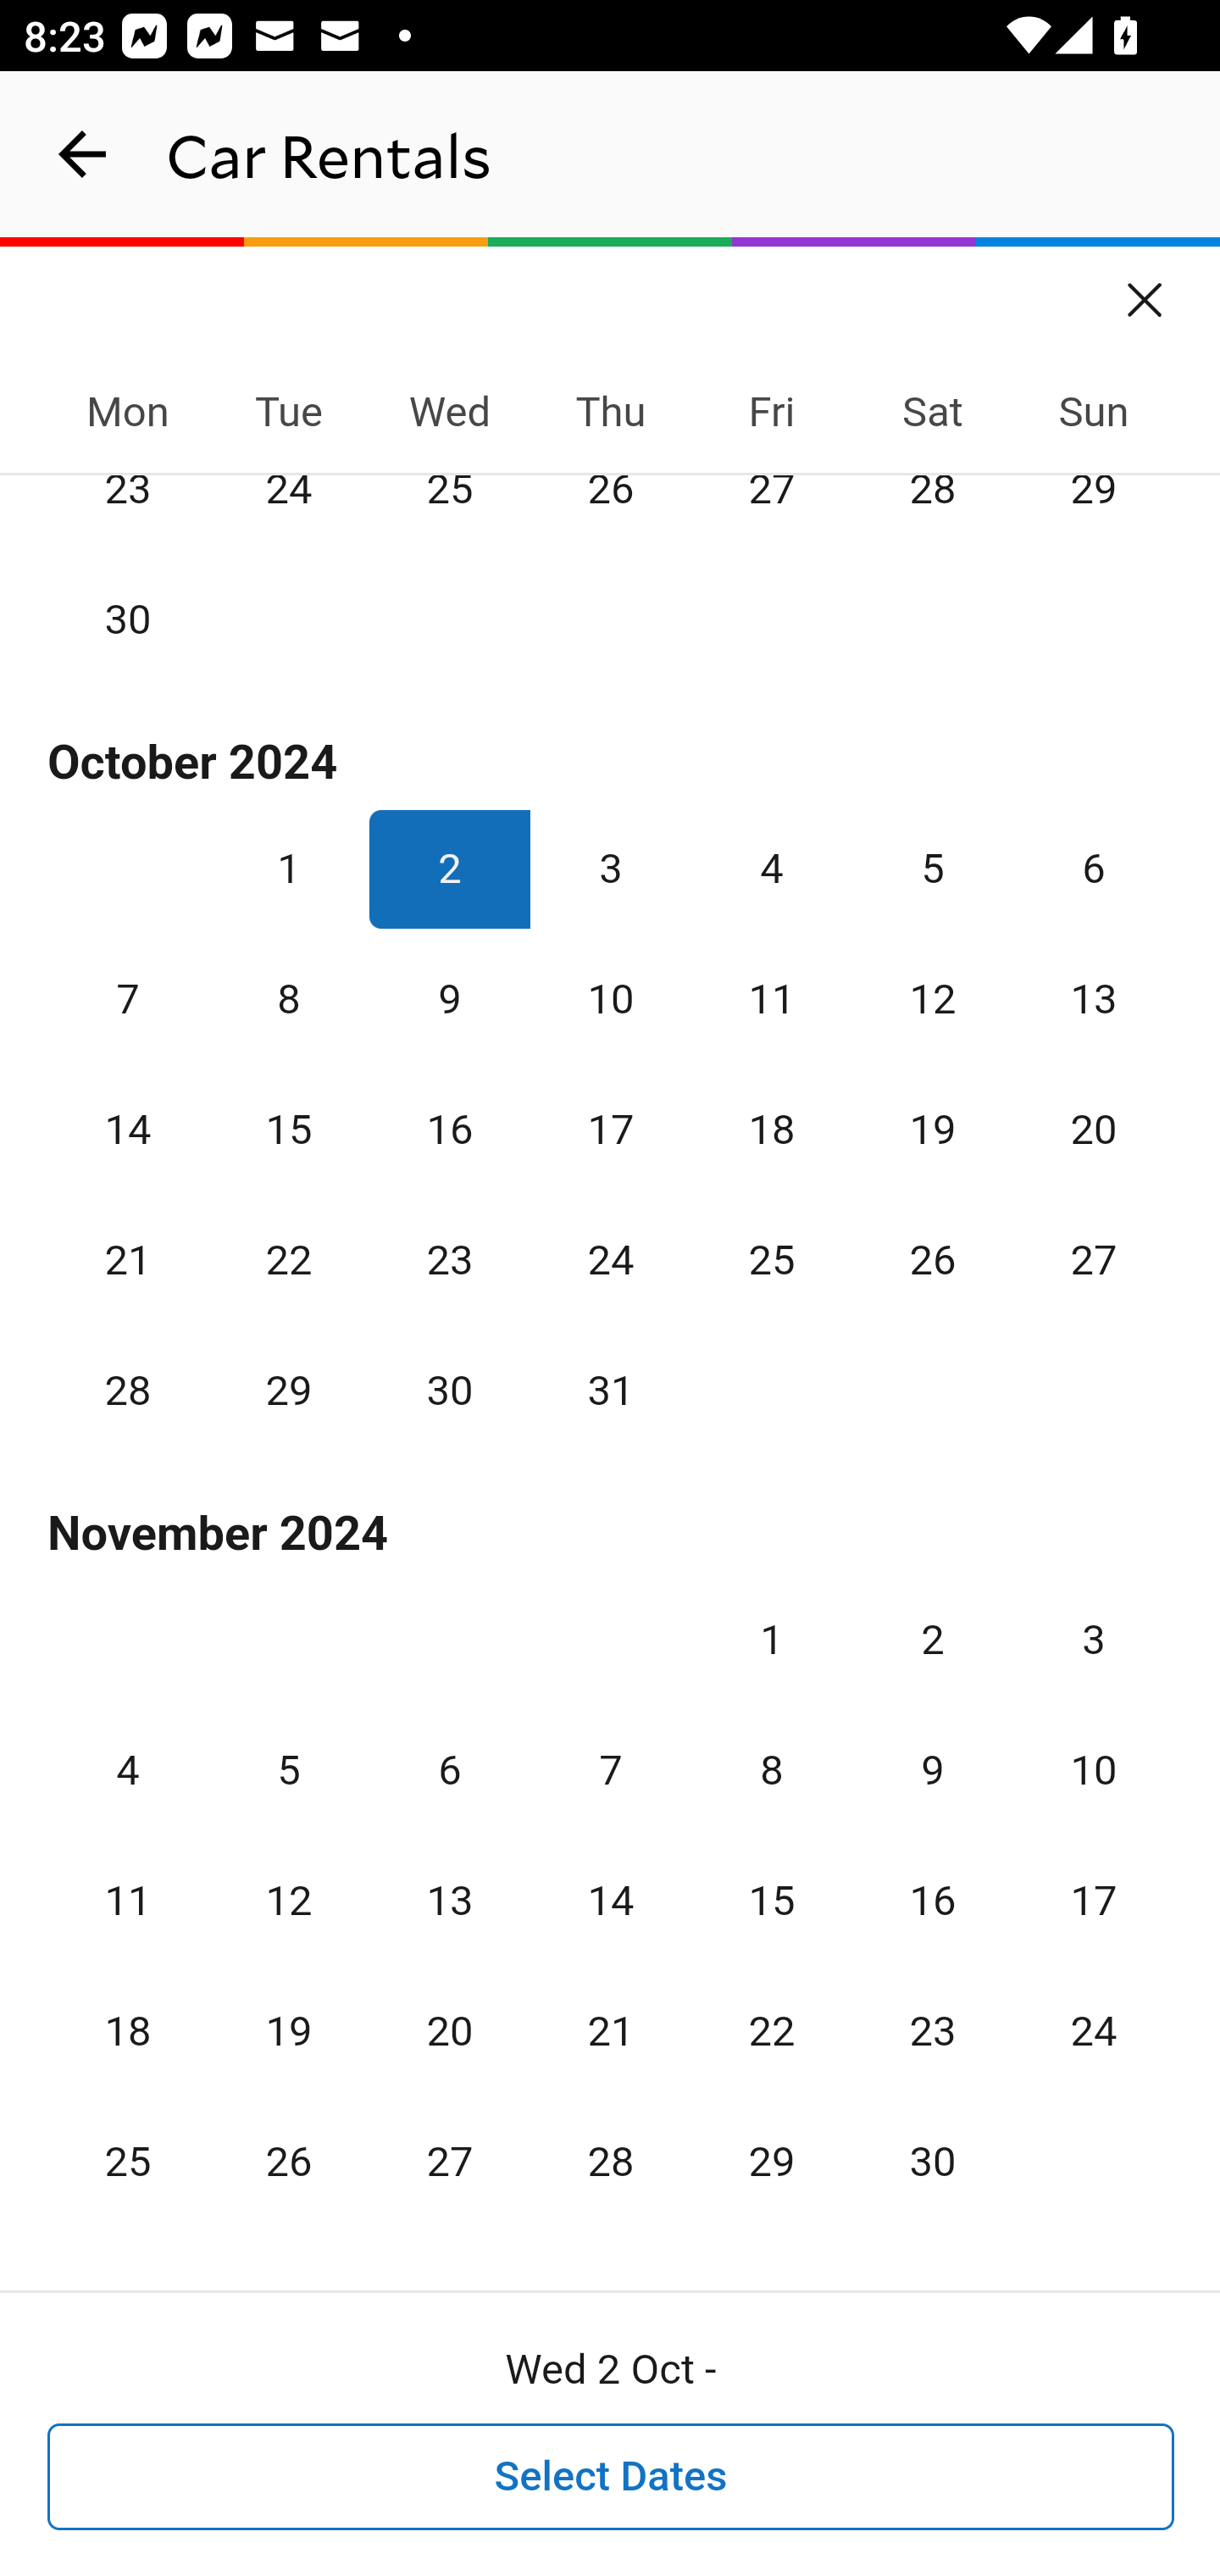  Describe the element at coordinates (611, 869) in the screenshot. I see `3 October 2024` at that location.